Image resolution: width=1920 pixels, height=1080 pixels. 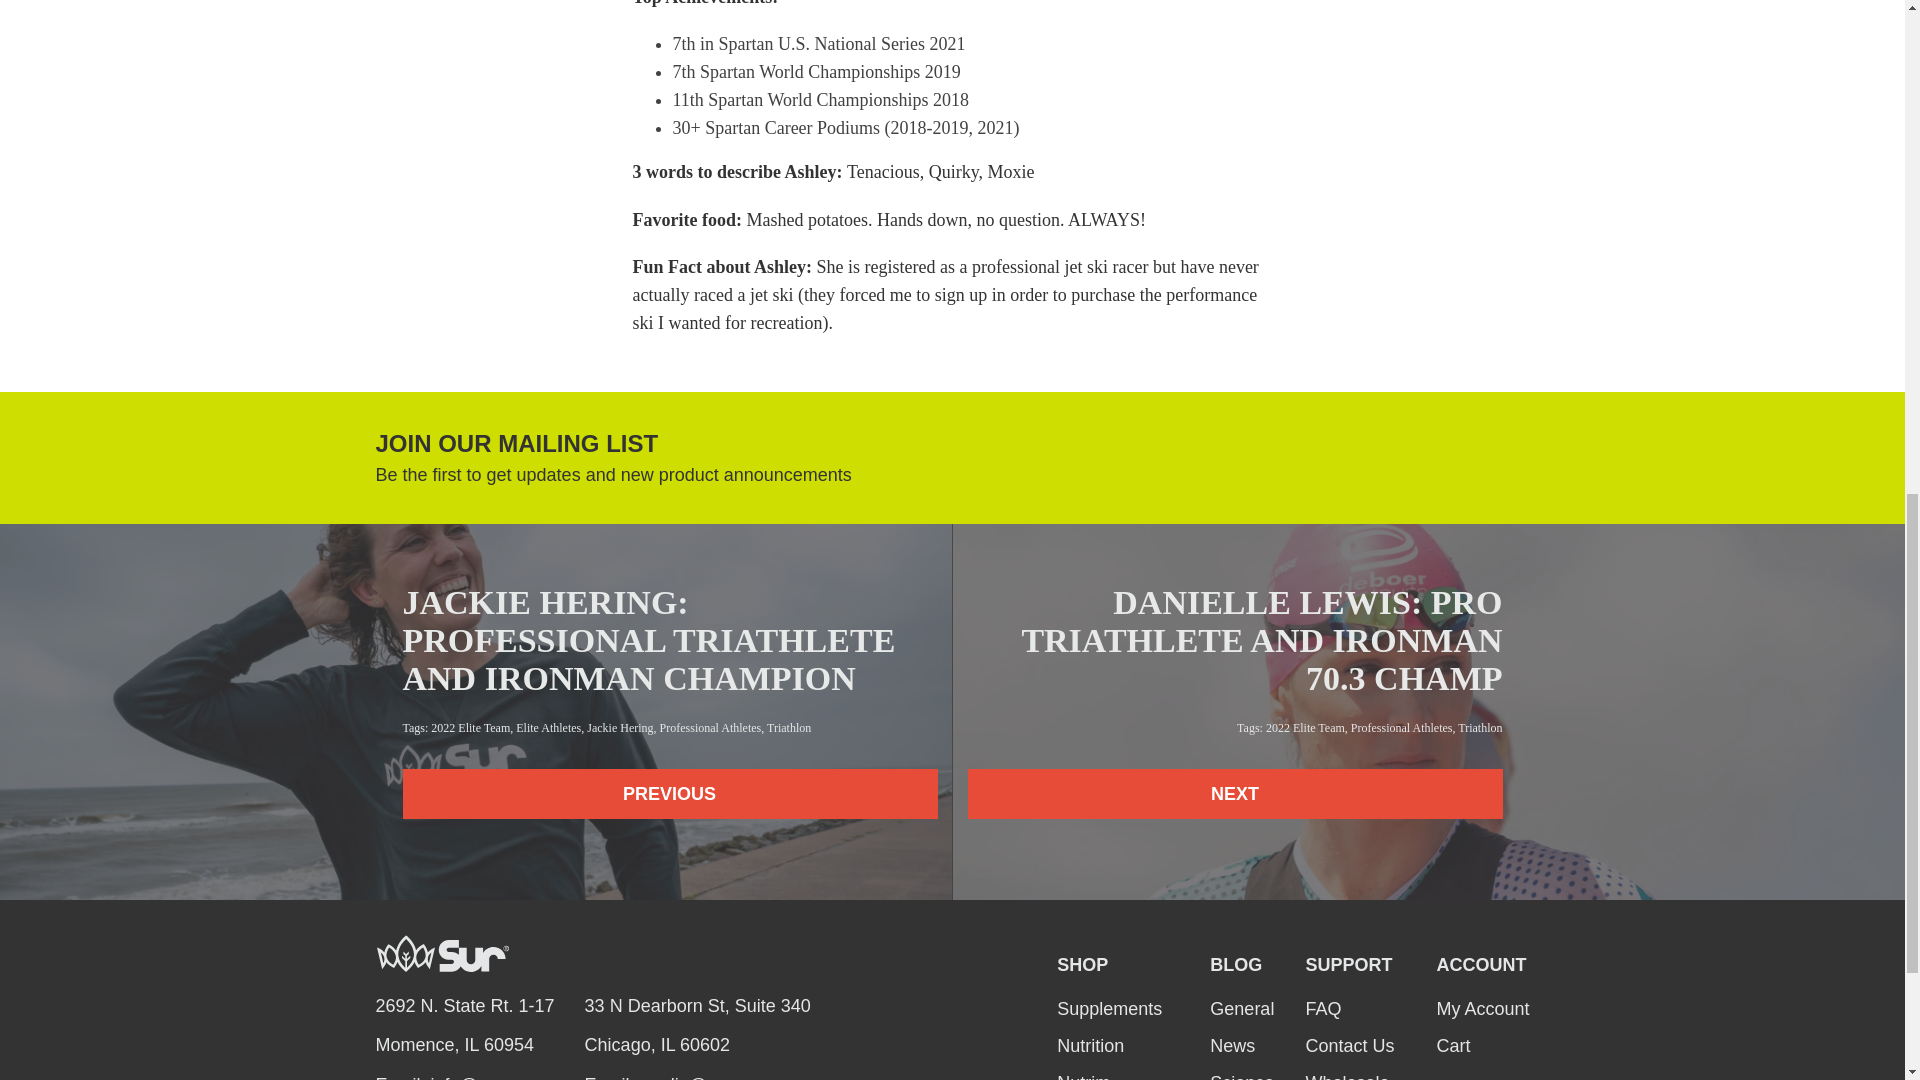 What do you see at coordinates (668, 793) in the screenshot?
I see `PREVIOUS` at bounding box center [668, 793].